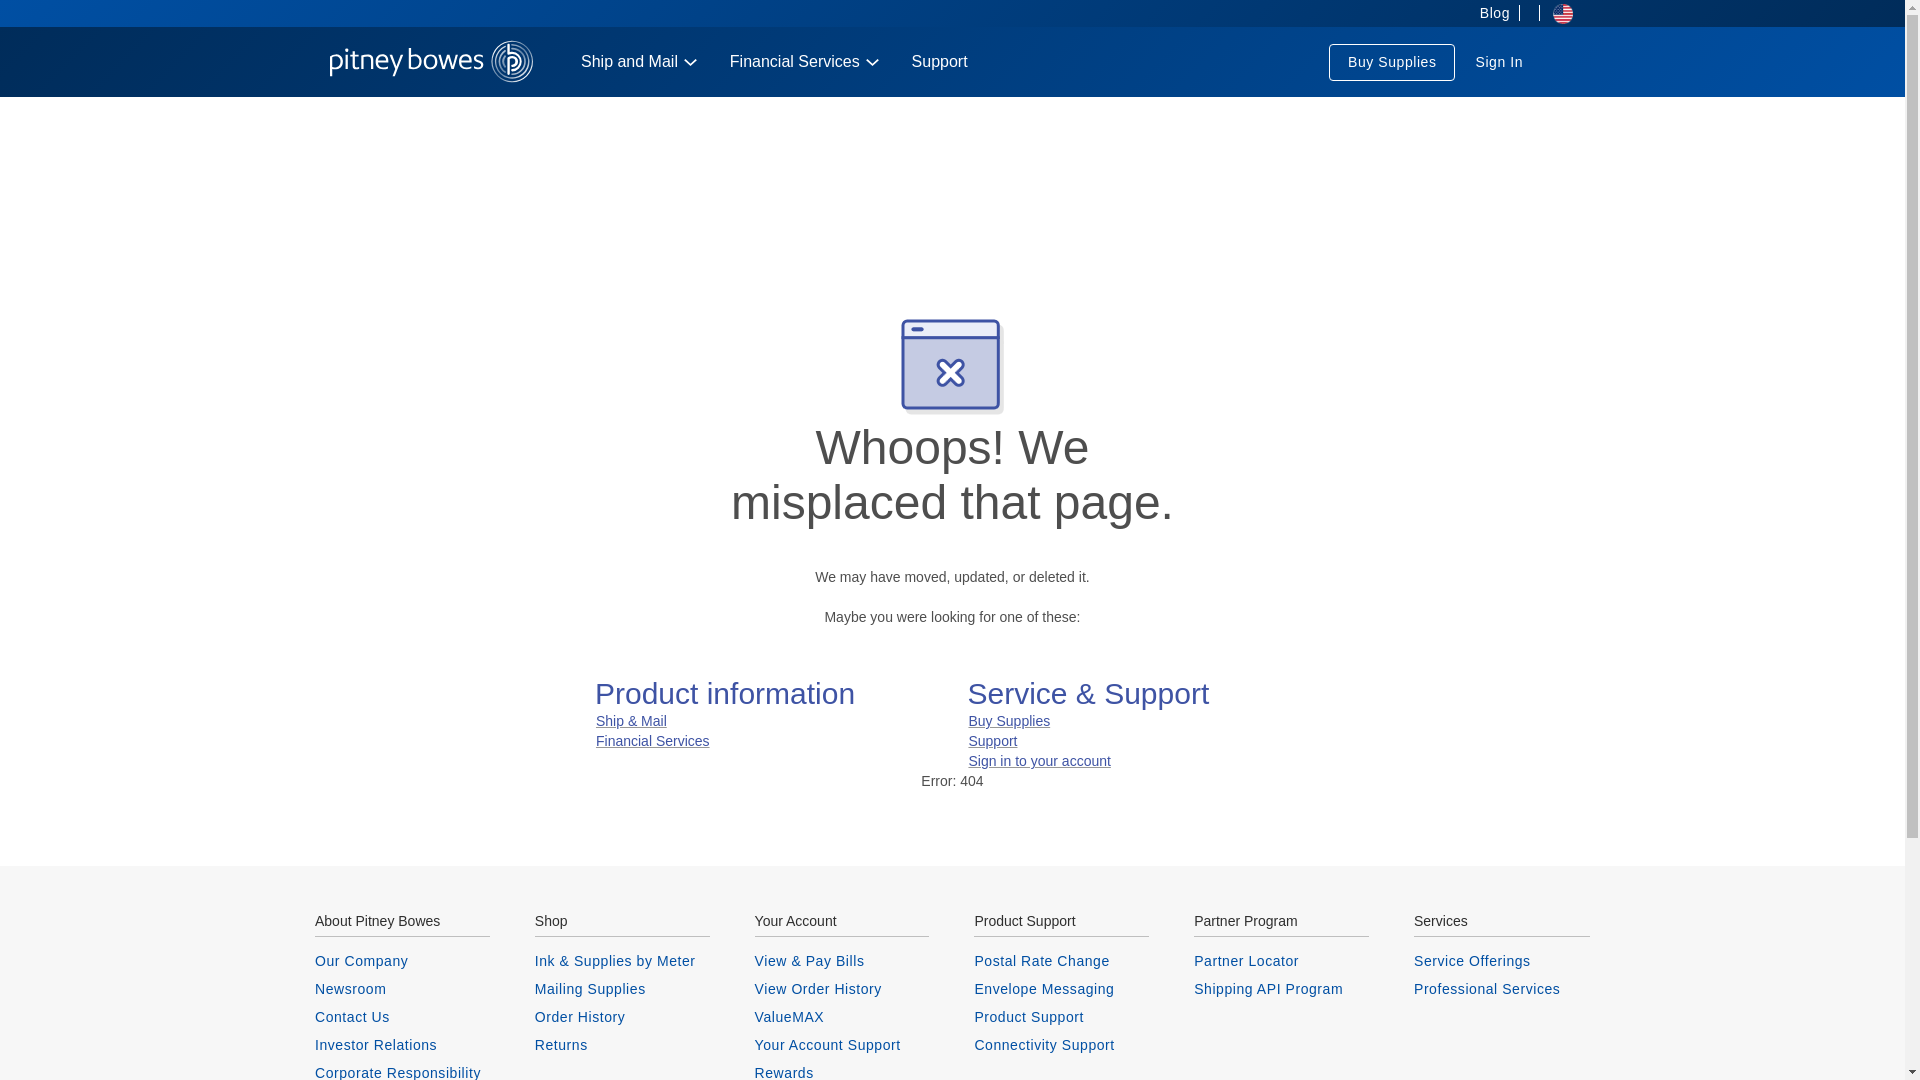  Describe the element at coordinates (1498, 62) in the screenshot. I see `Your account` at that location.